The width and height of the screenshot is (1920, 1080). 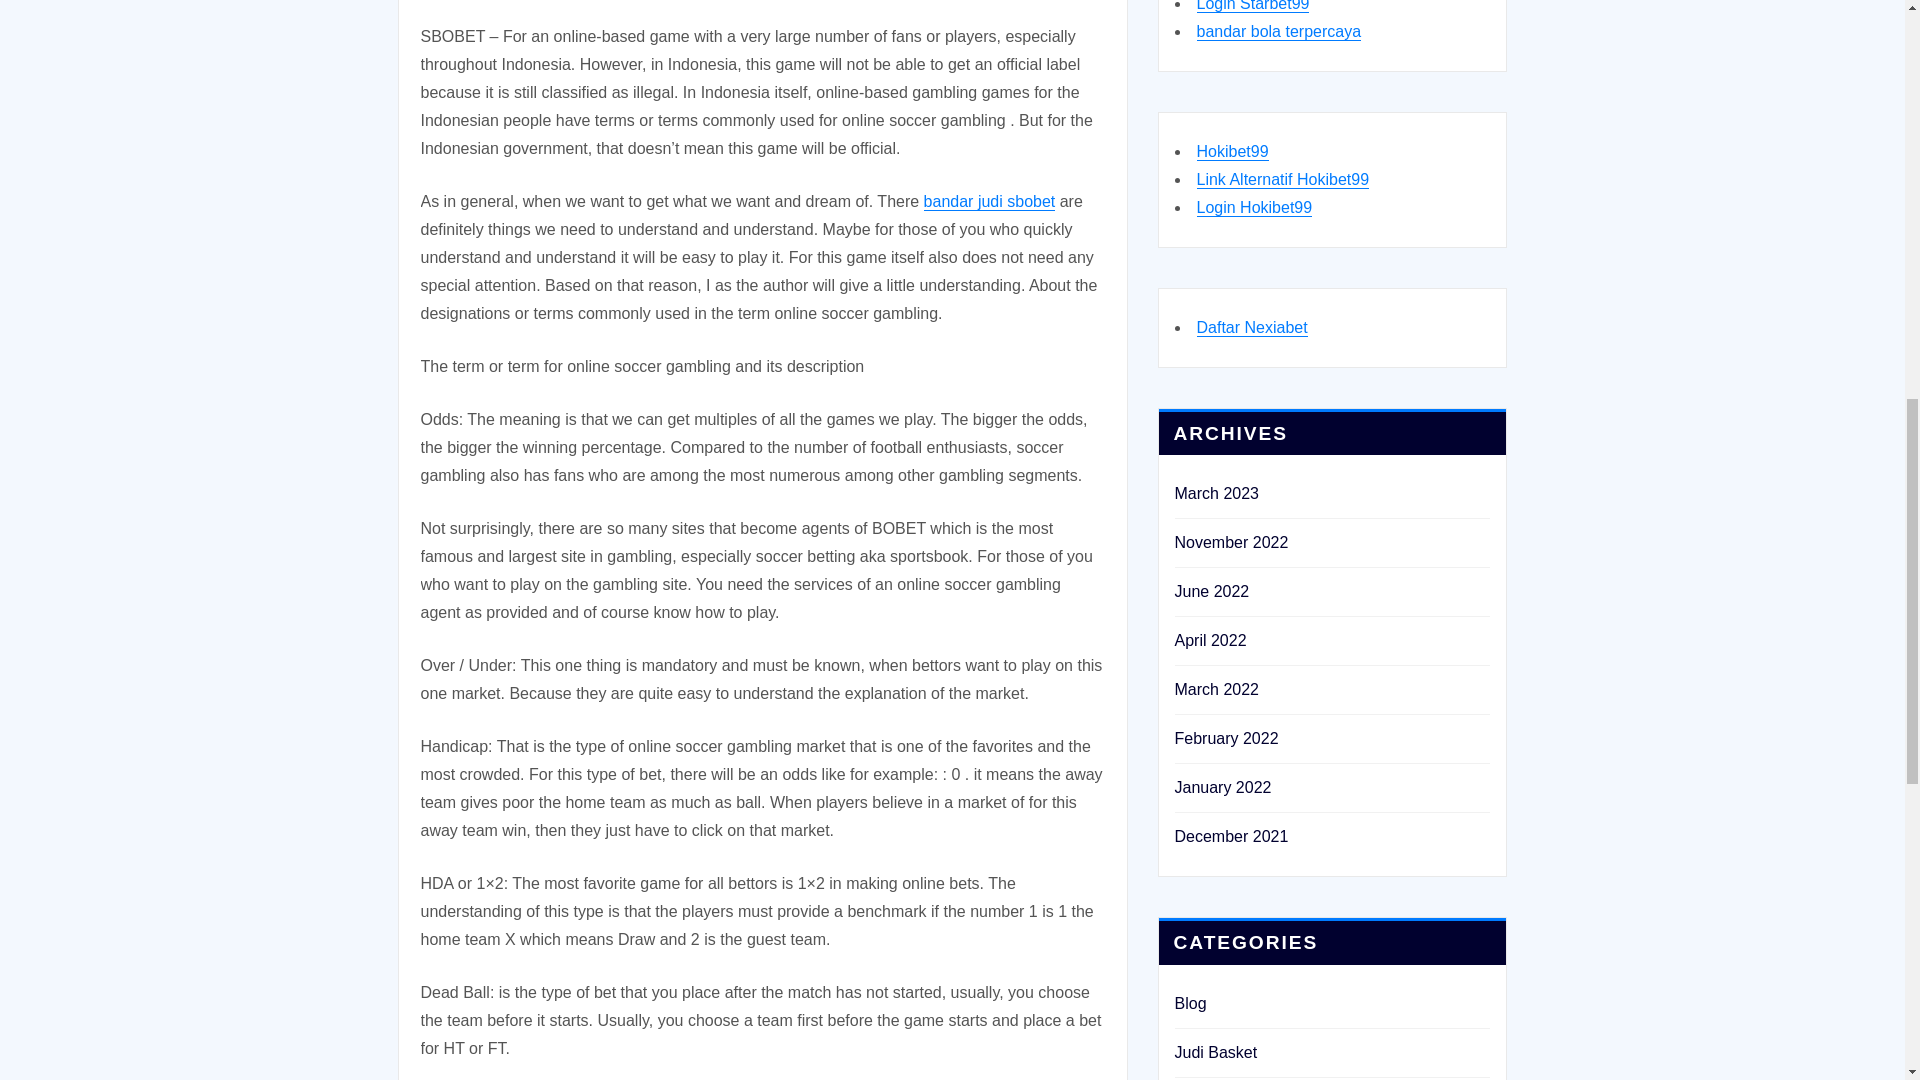 I want to click on Link Alternatif Hokibet99, so click(x=1282, y=178).